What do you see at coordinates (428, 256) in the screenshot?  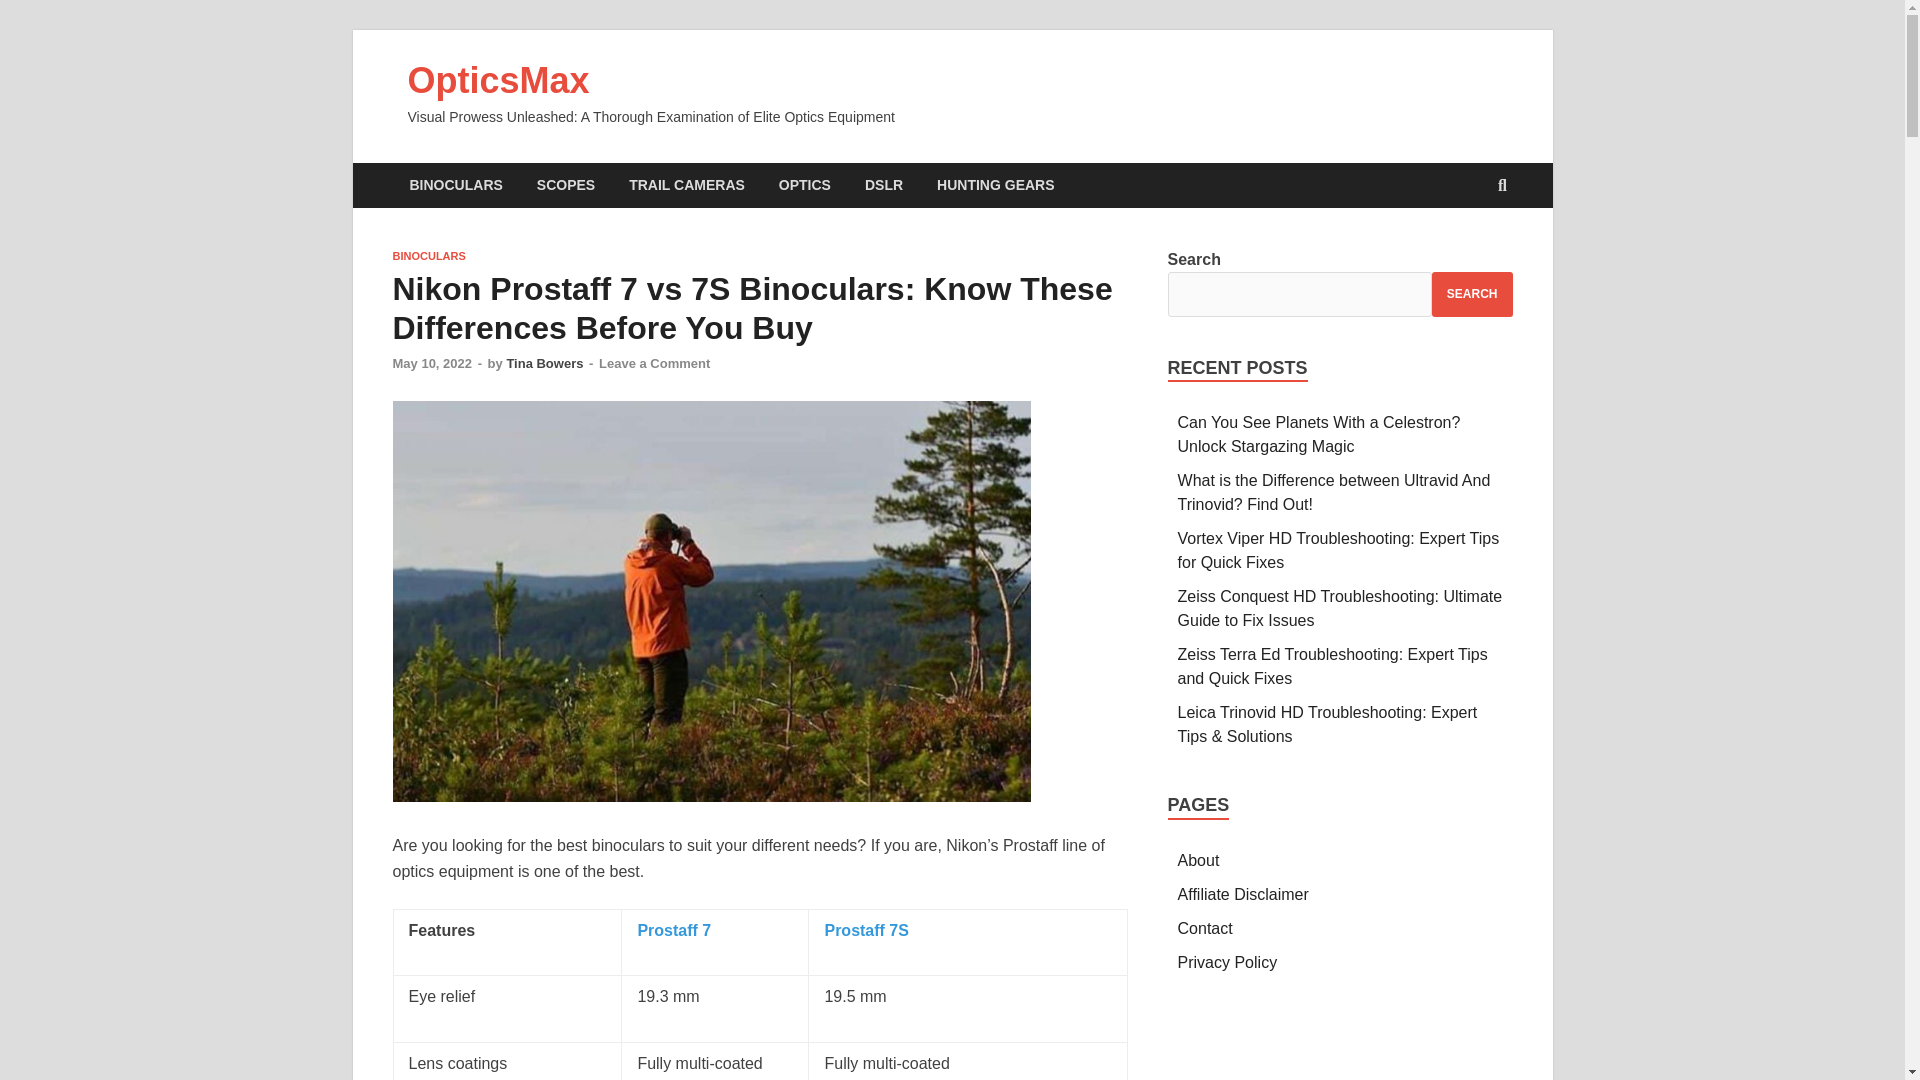 I see `BINOCULARS` at bounding box center [428, 256].